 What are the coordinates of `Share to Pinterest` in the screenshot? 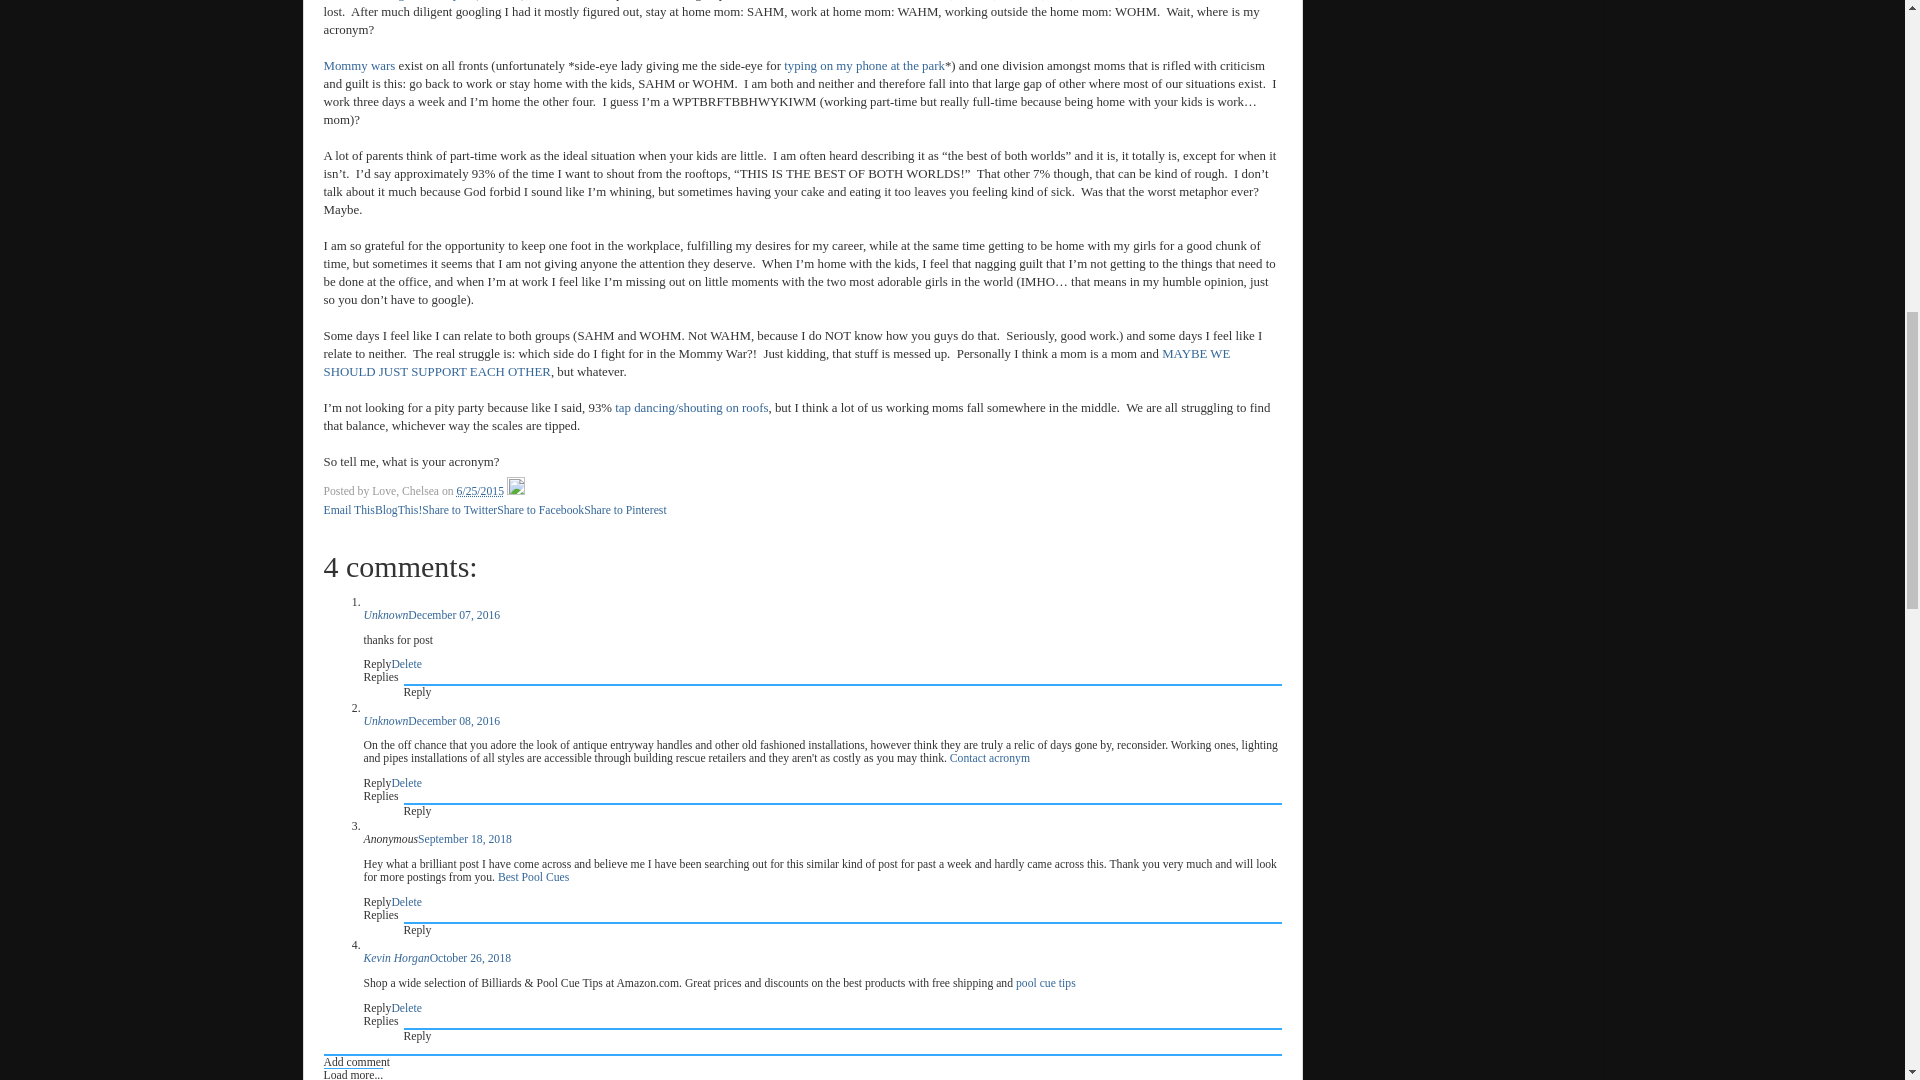 It's located at (624, 510).